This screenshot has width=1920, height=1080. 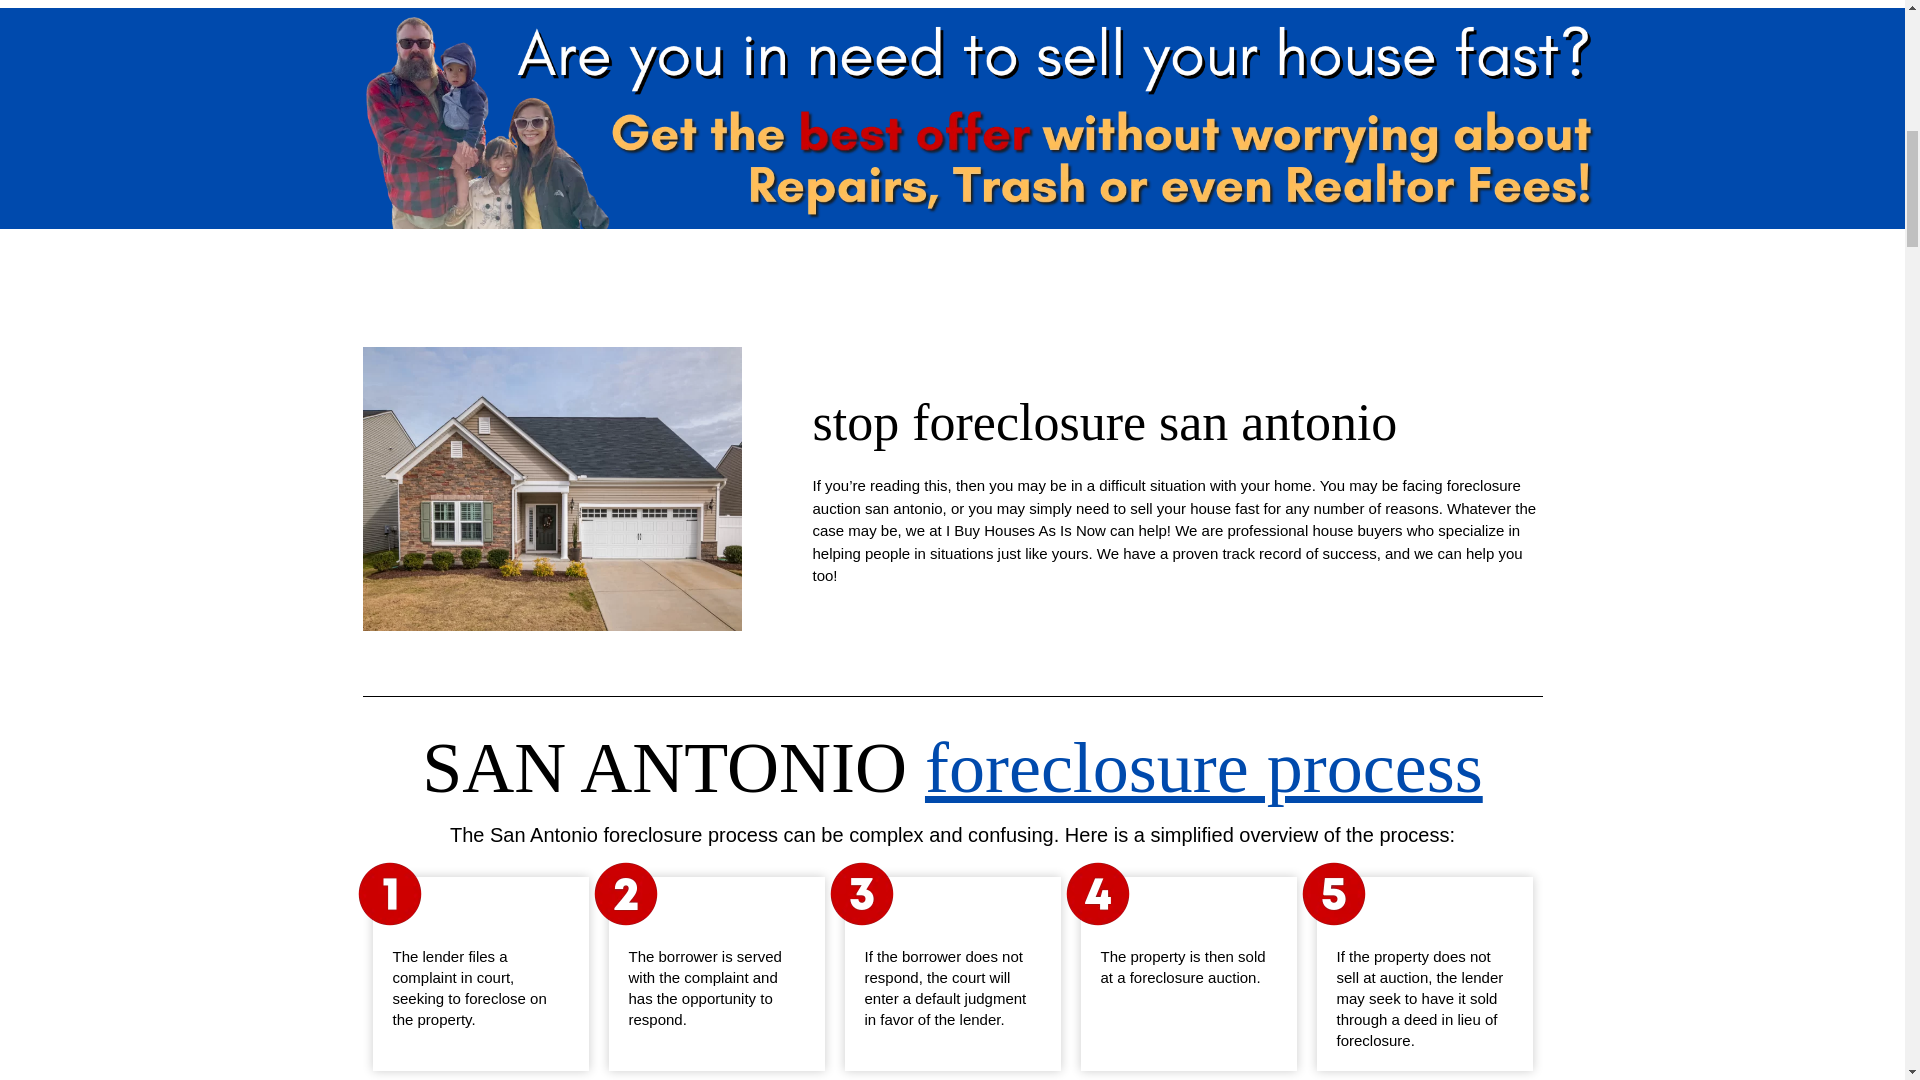 I want to click on Home 4, so click(x=862, y=893).